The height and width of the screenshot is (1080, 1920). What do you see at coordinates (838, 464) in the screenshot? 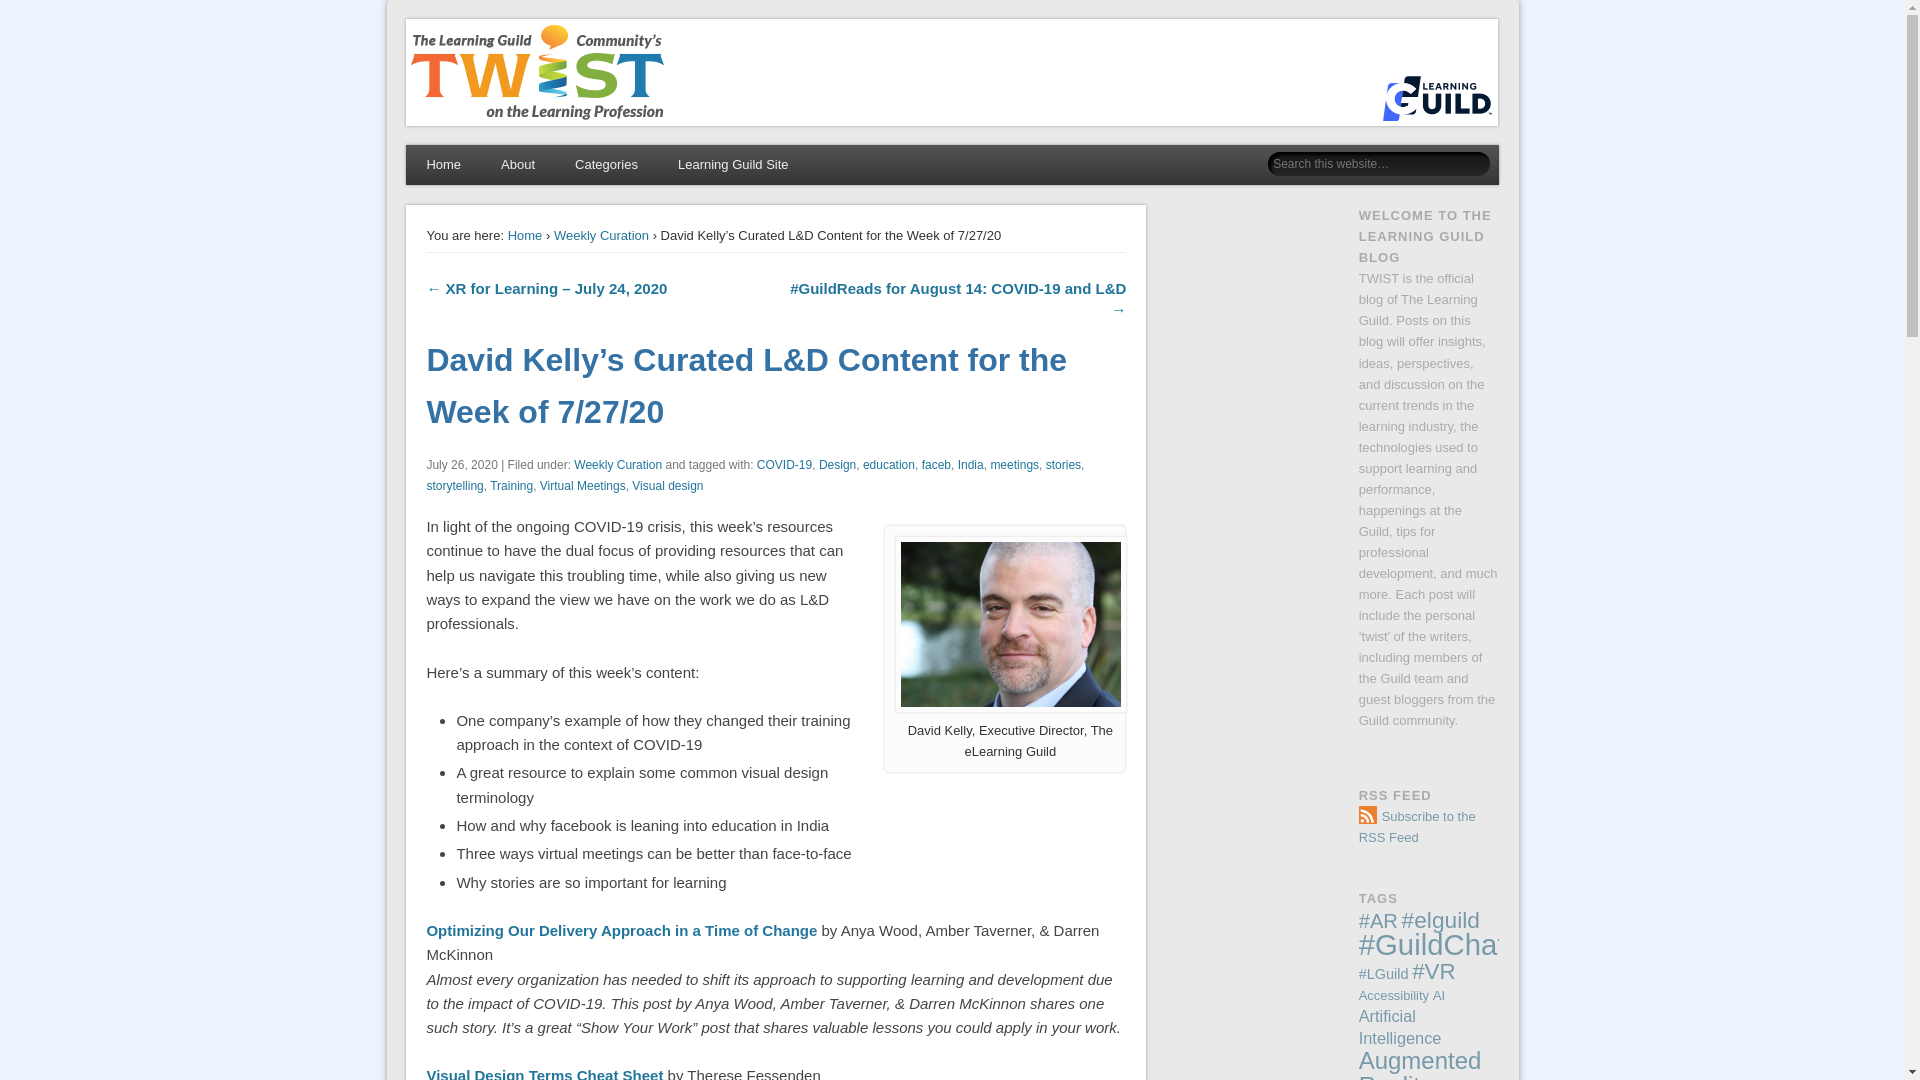
I see `Design` at bounding box center [838, 464].